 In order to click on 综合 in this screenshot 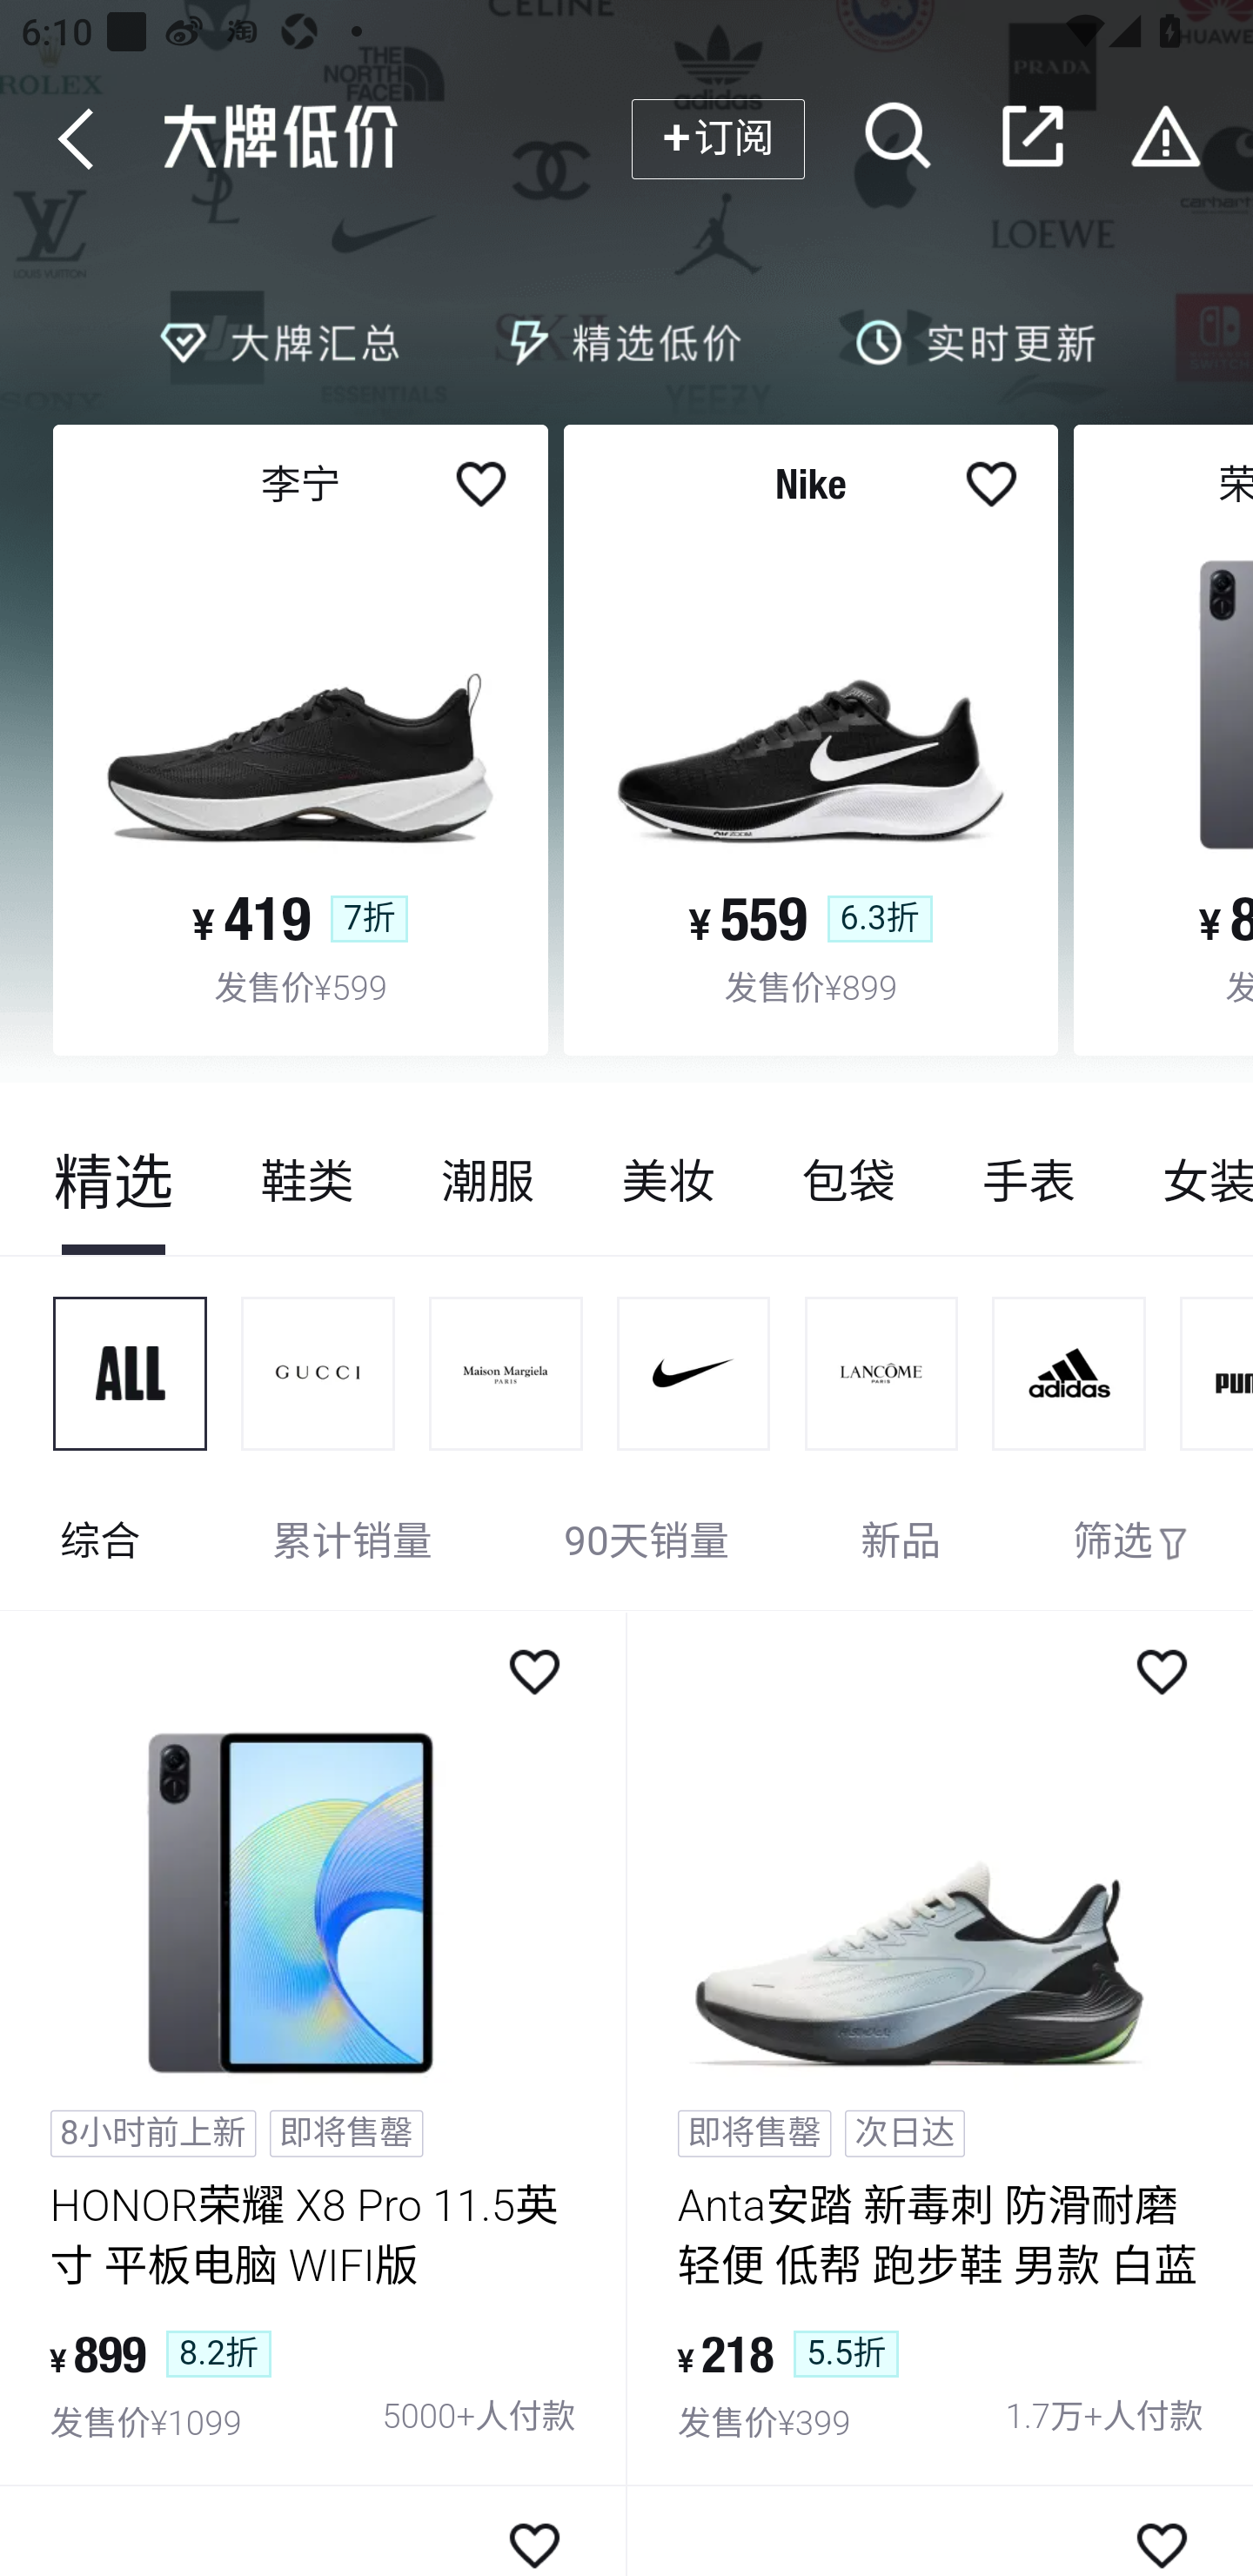, I will do `click(100, 1544)`.